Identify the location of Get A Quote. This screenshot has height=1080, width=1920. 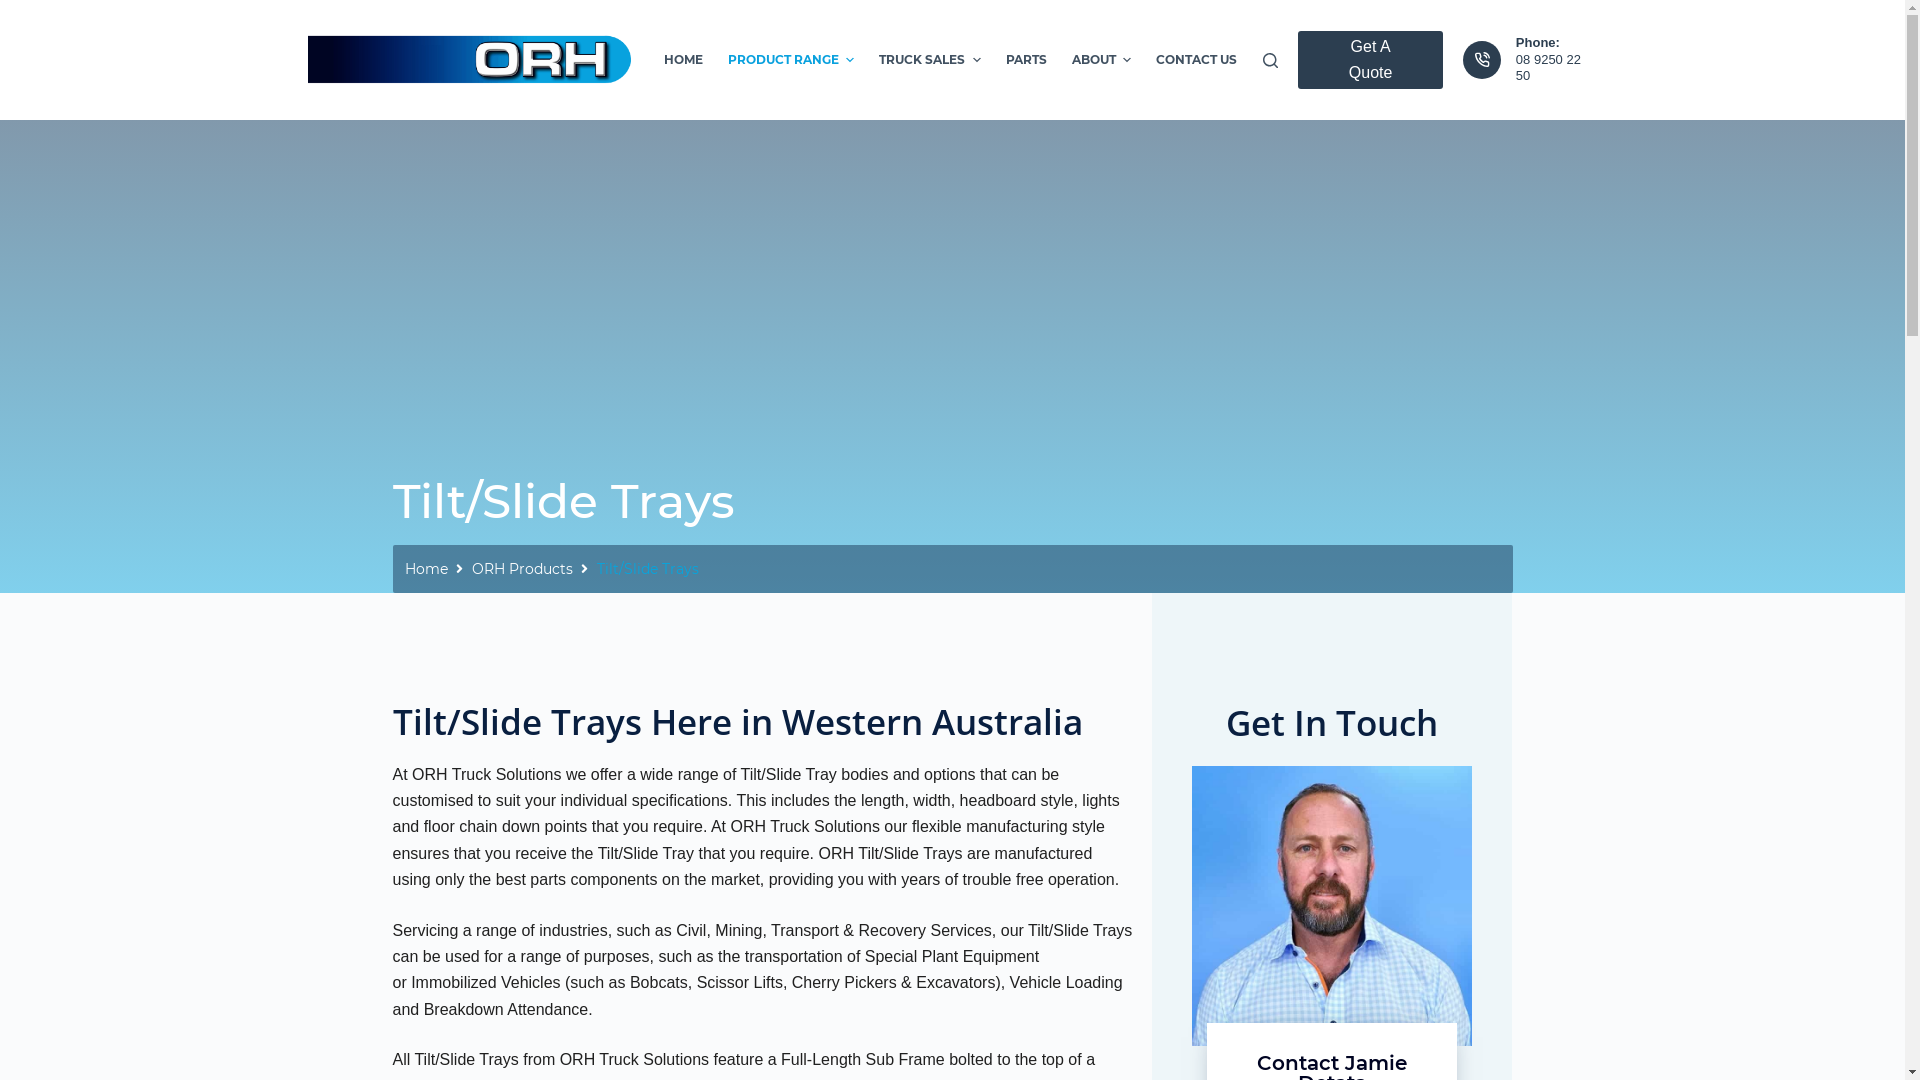
(1371, 60).